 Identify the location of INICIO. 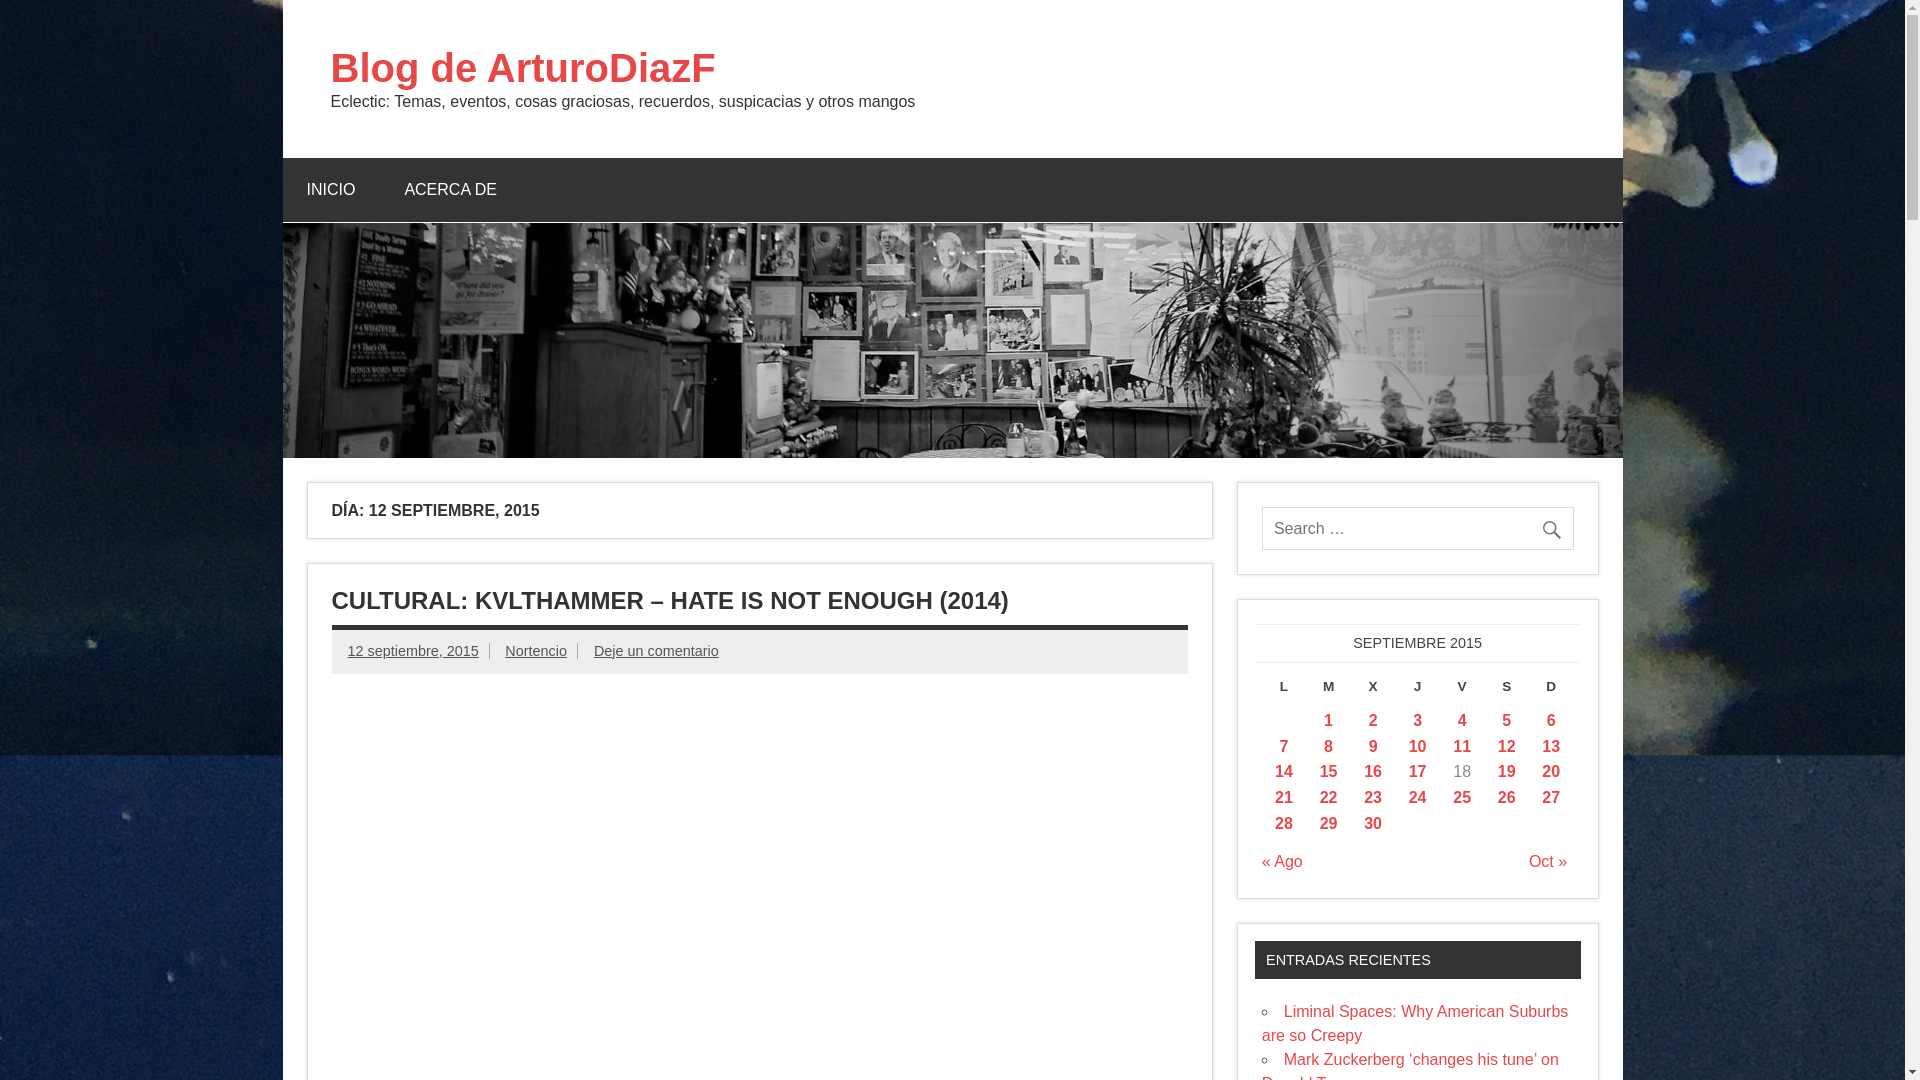
(330, 190).